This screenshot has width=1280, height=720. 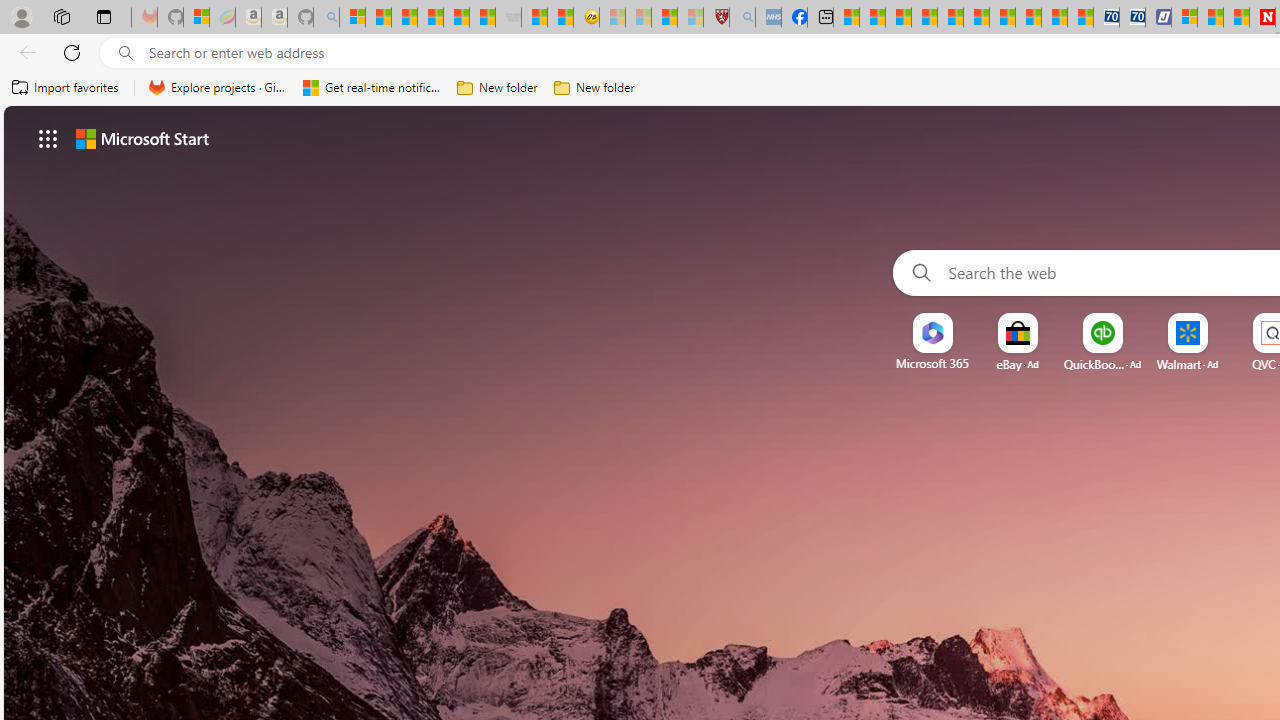 What do you see at coordinates (1184, 18) in the screenshot?
I see `Microsoft account | Privacy` at bounding box center [1184, 18].